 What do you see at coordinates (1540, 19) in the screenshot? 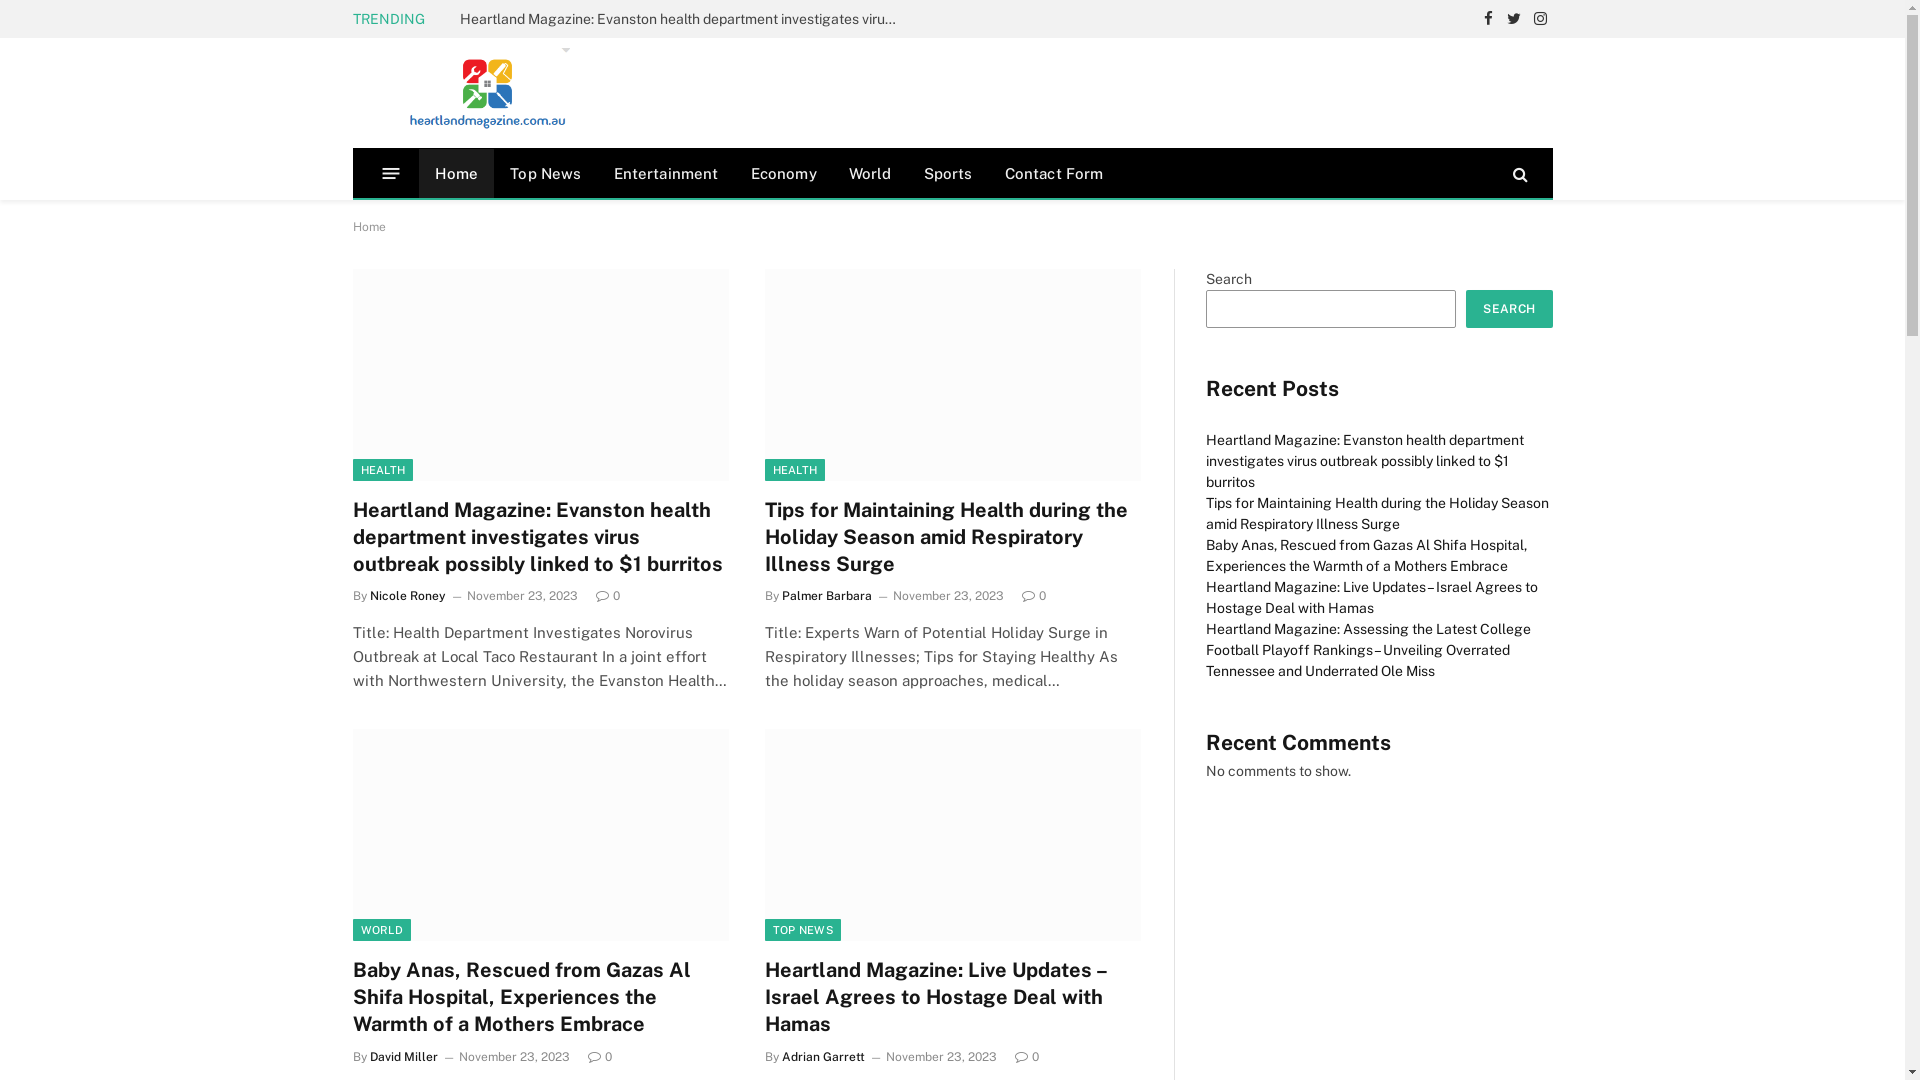
I see `Instagram` at bounding box center [1540, 19].